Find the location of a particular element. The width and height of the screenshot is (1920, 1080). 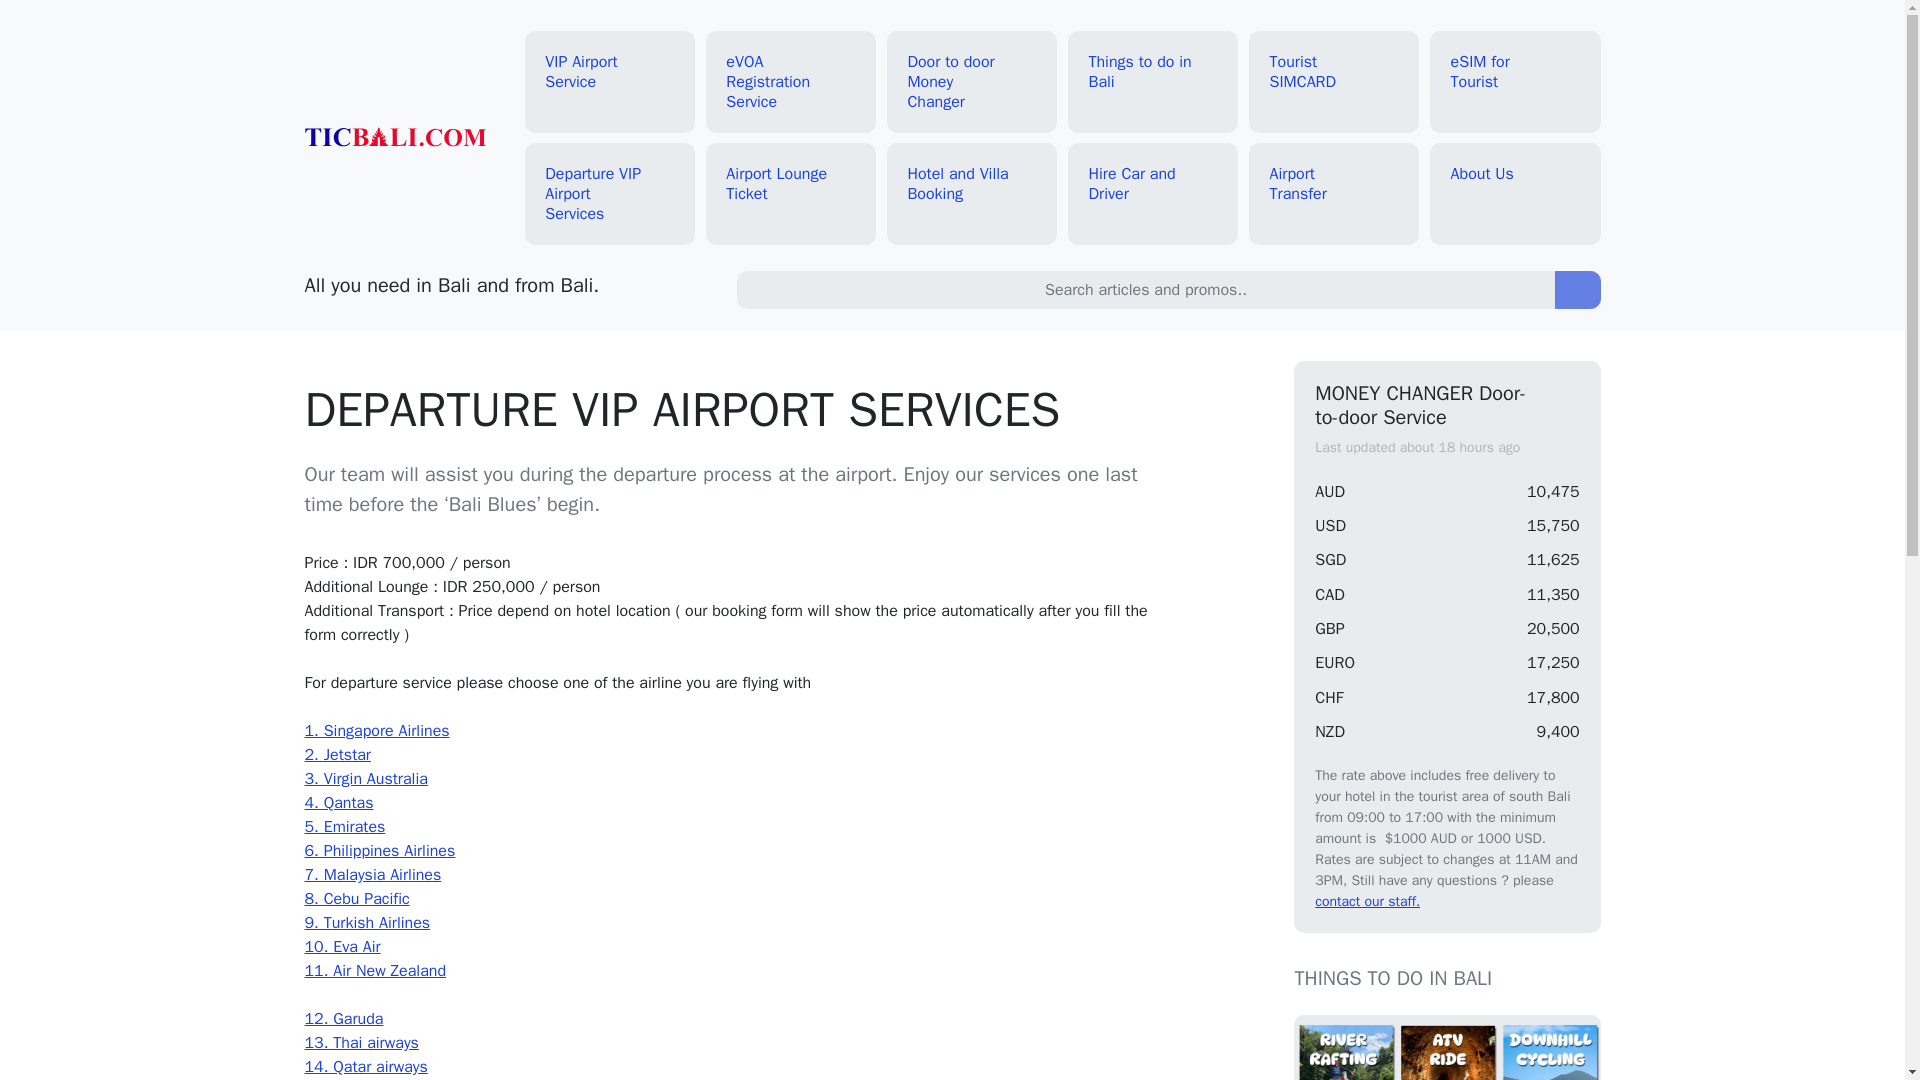

Airport Transfer is located at coordinates (1334, 183).